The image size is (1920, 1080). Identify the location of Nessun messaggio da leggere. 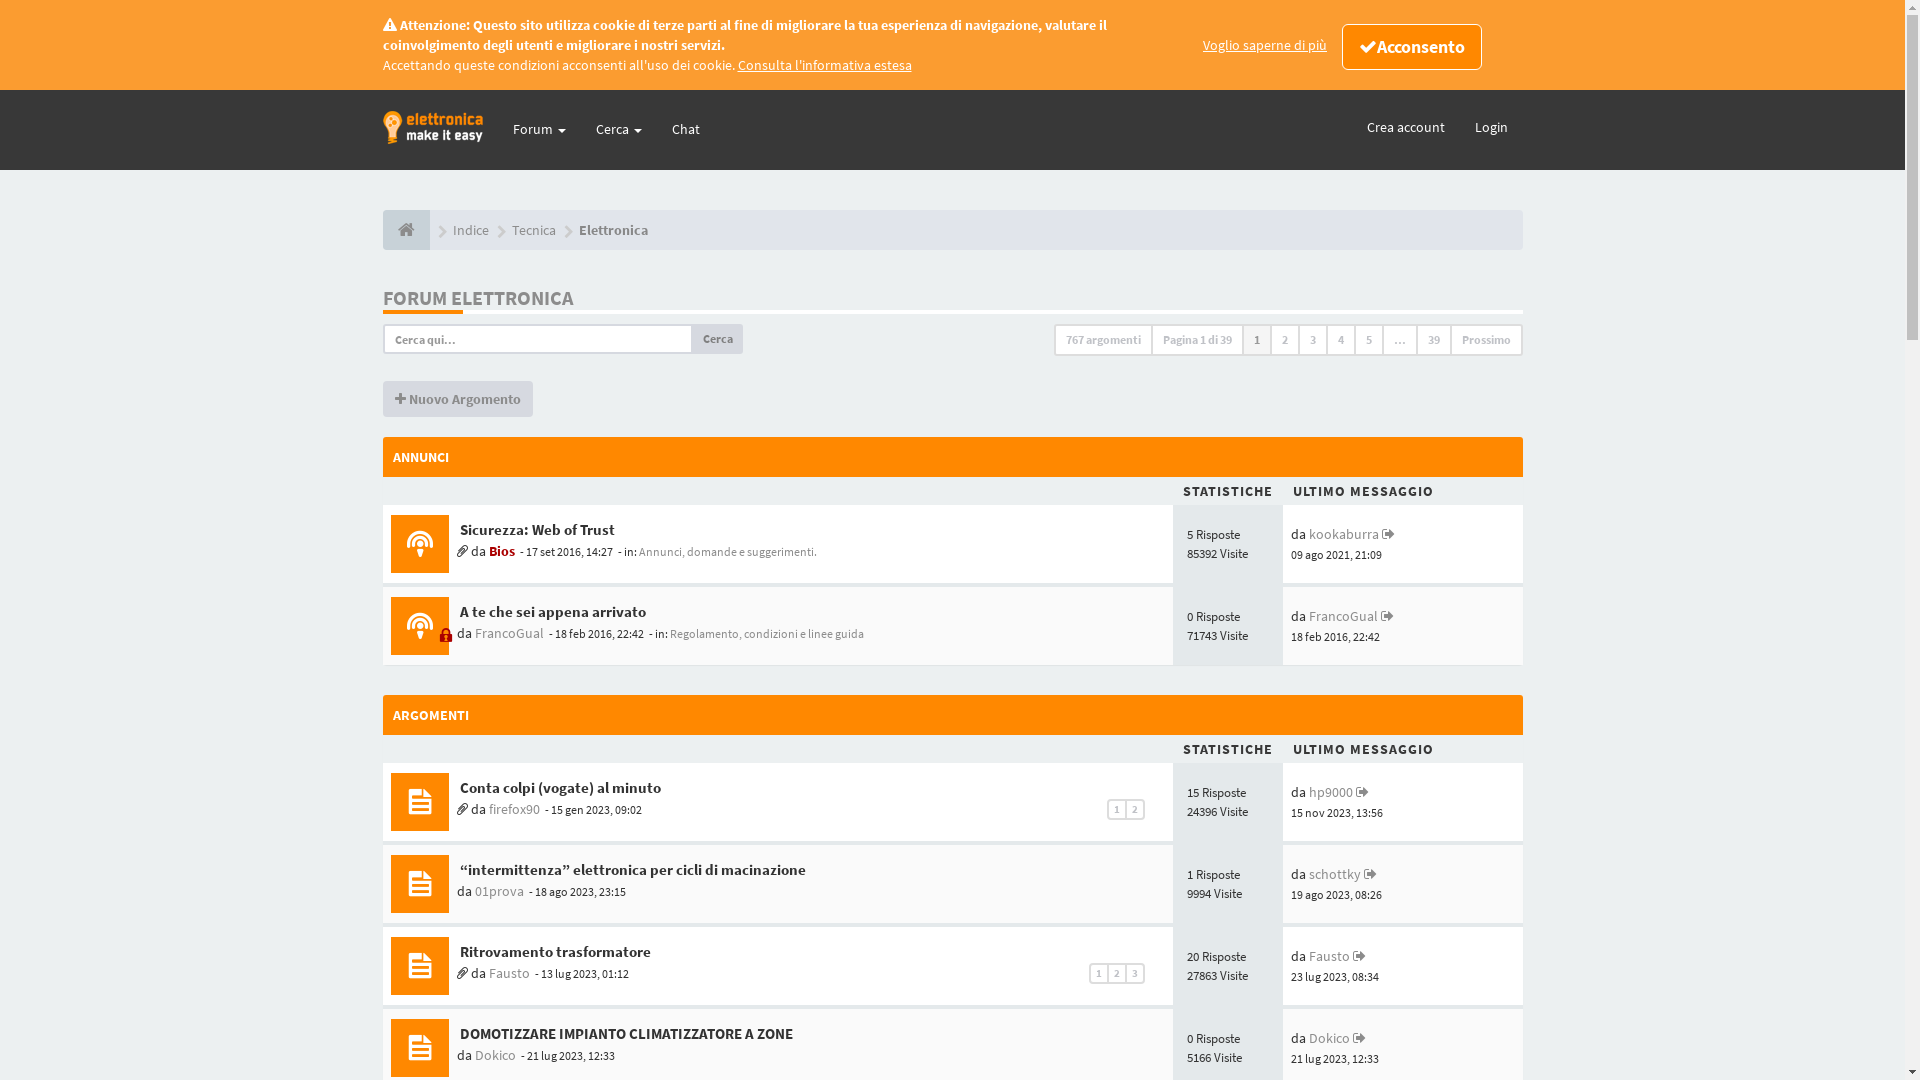
(419, 544).